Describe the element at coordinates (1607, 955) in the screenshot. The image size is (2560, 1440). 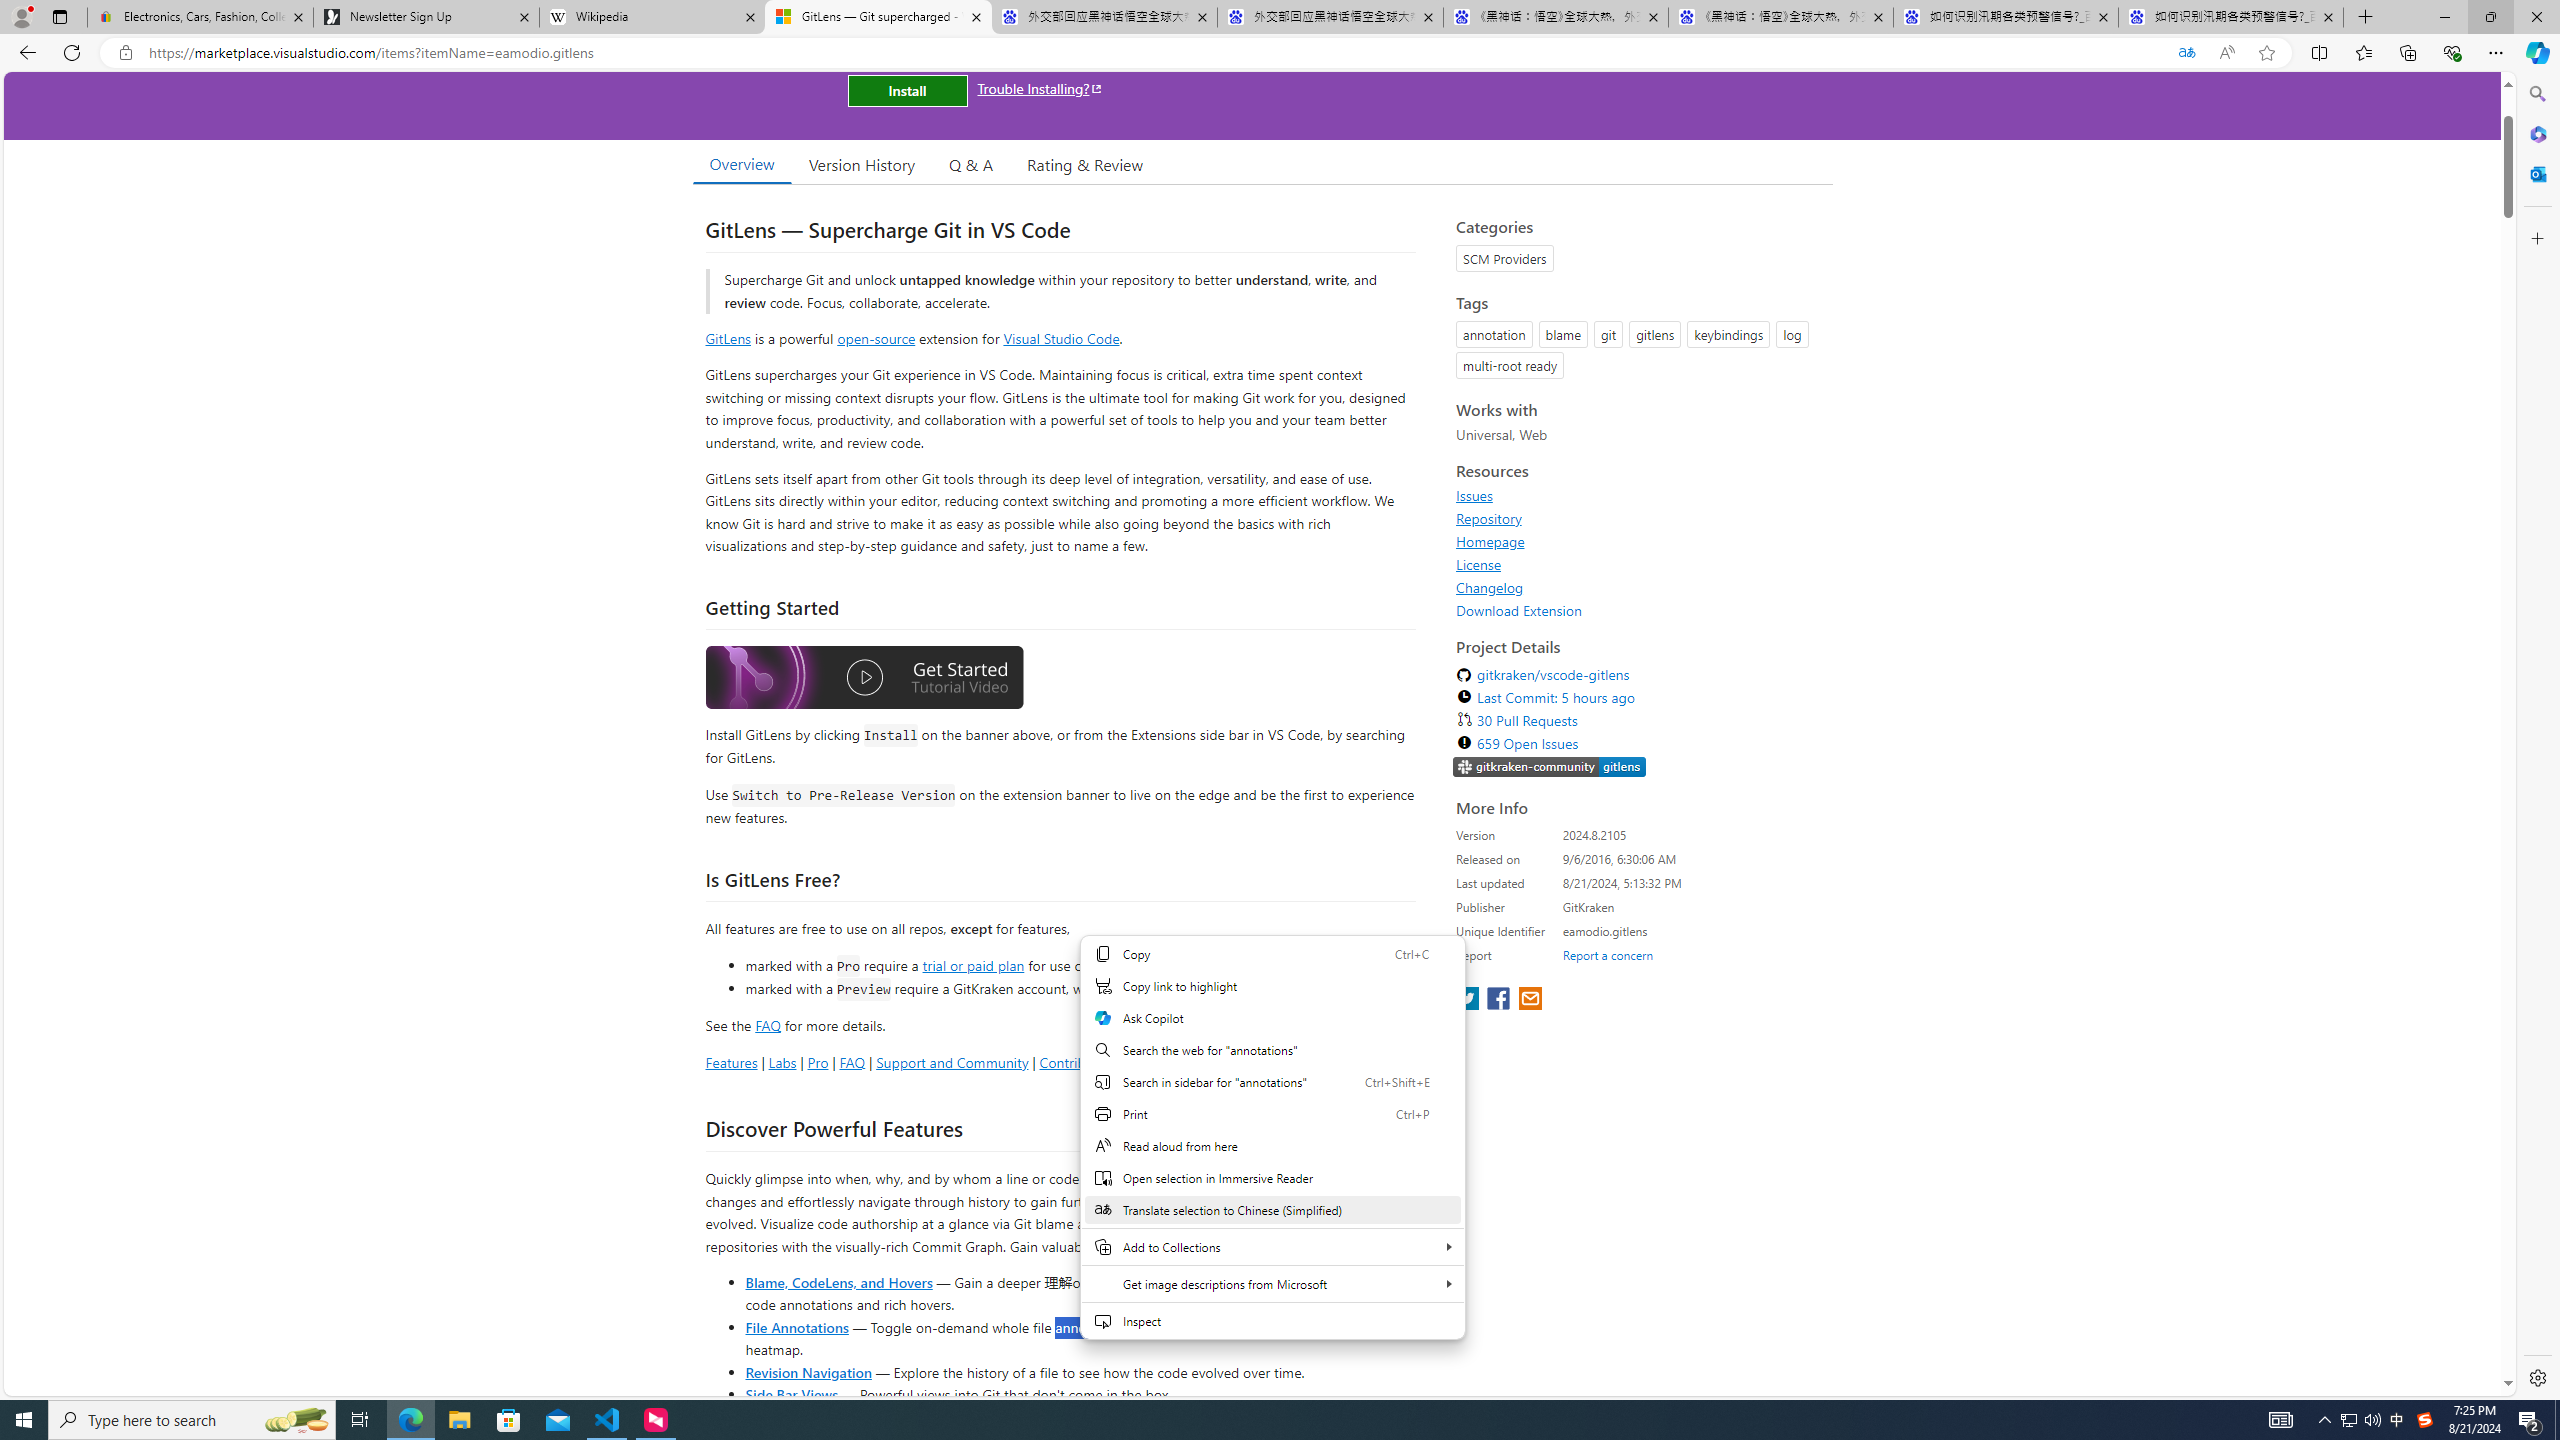
I see `Report a concern` at that location.